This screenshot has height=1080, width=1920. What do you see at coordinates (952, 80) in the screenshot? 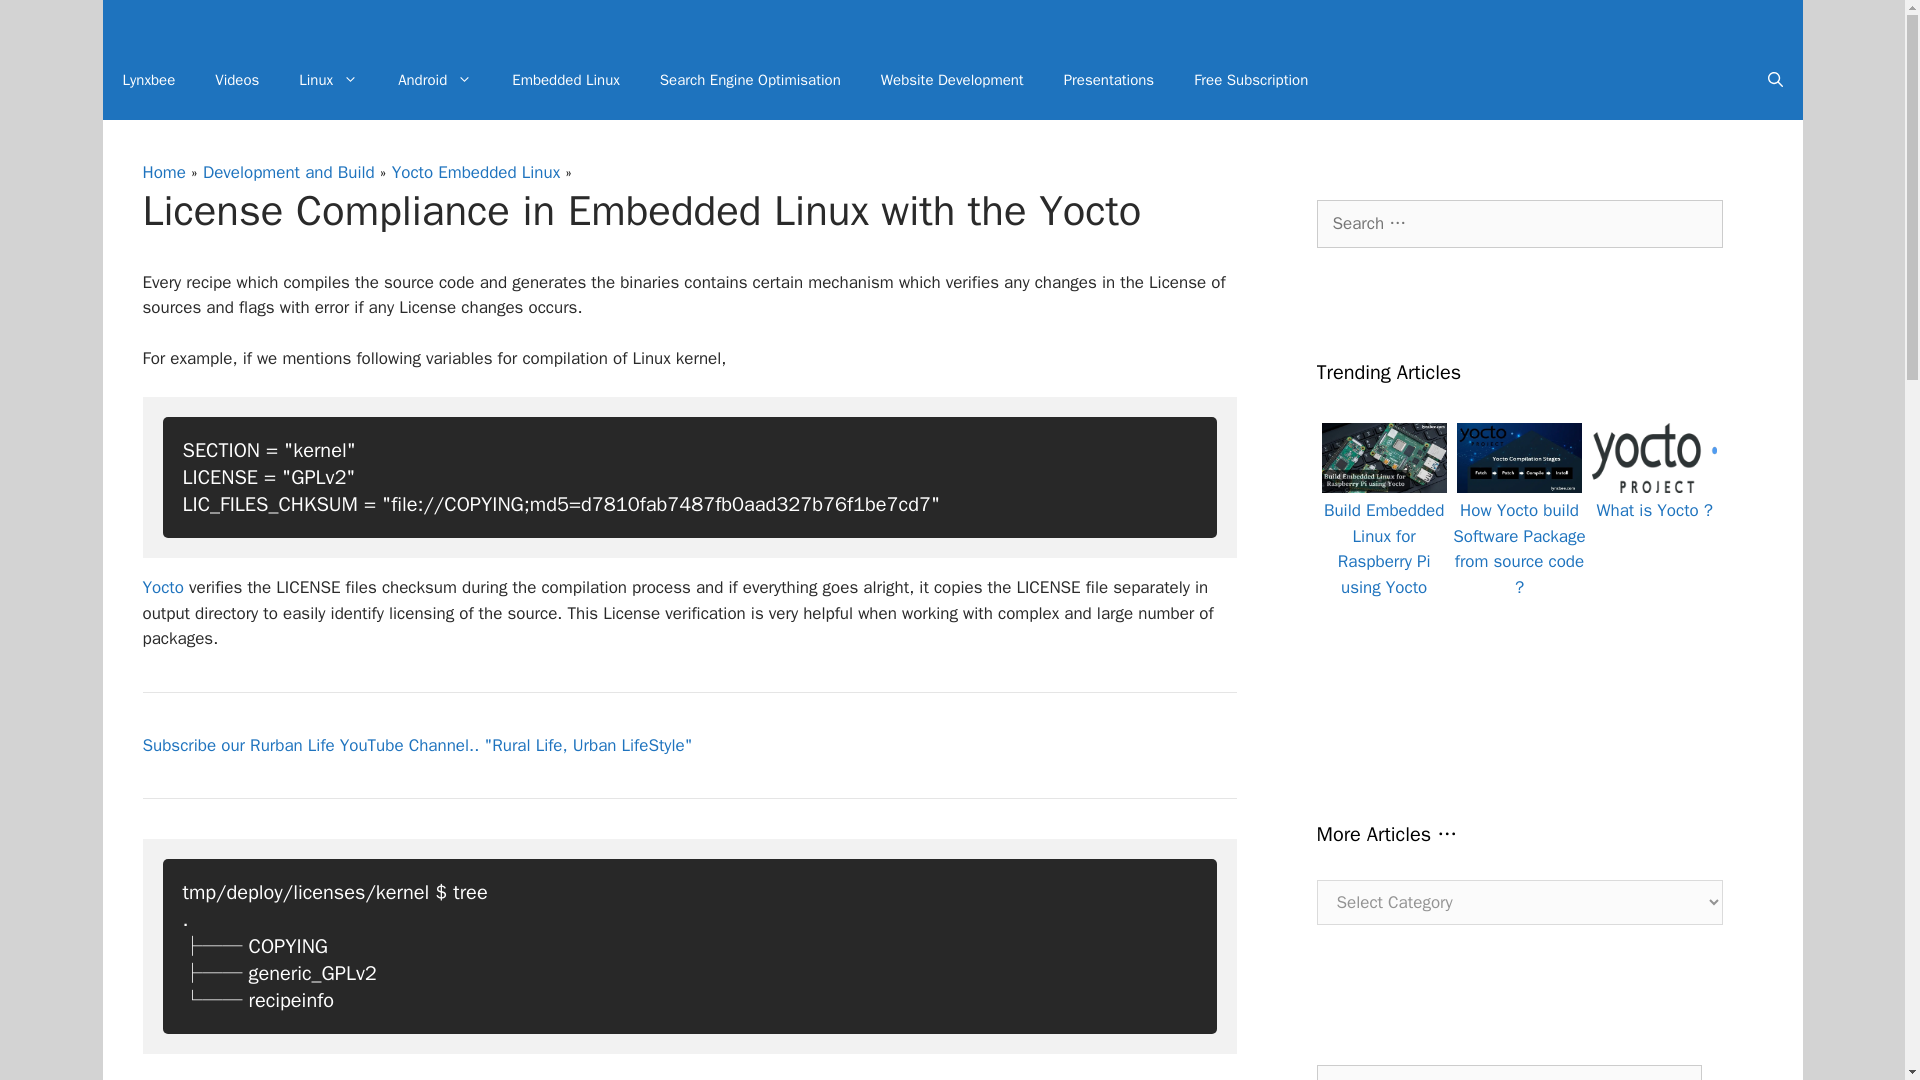
I see `Website Development` at bounding box center [952, 80].